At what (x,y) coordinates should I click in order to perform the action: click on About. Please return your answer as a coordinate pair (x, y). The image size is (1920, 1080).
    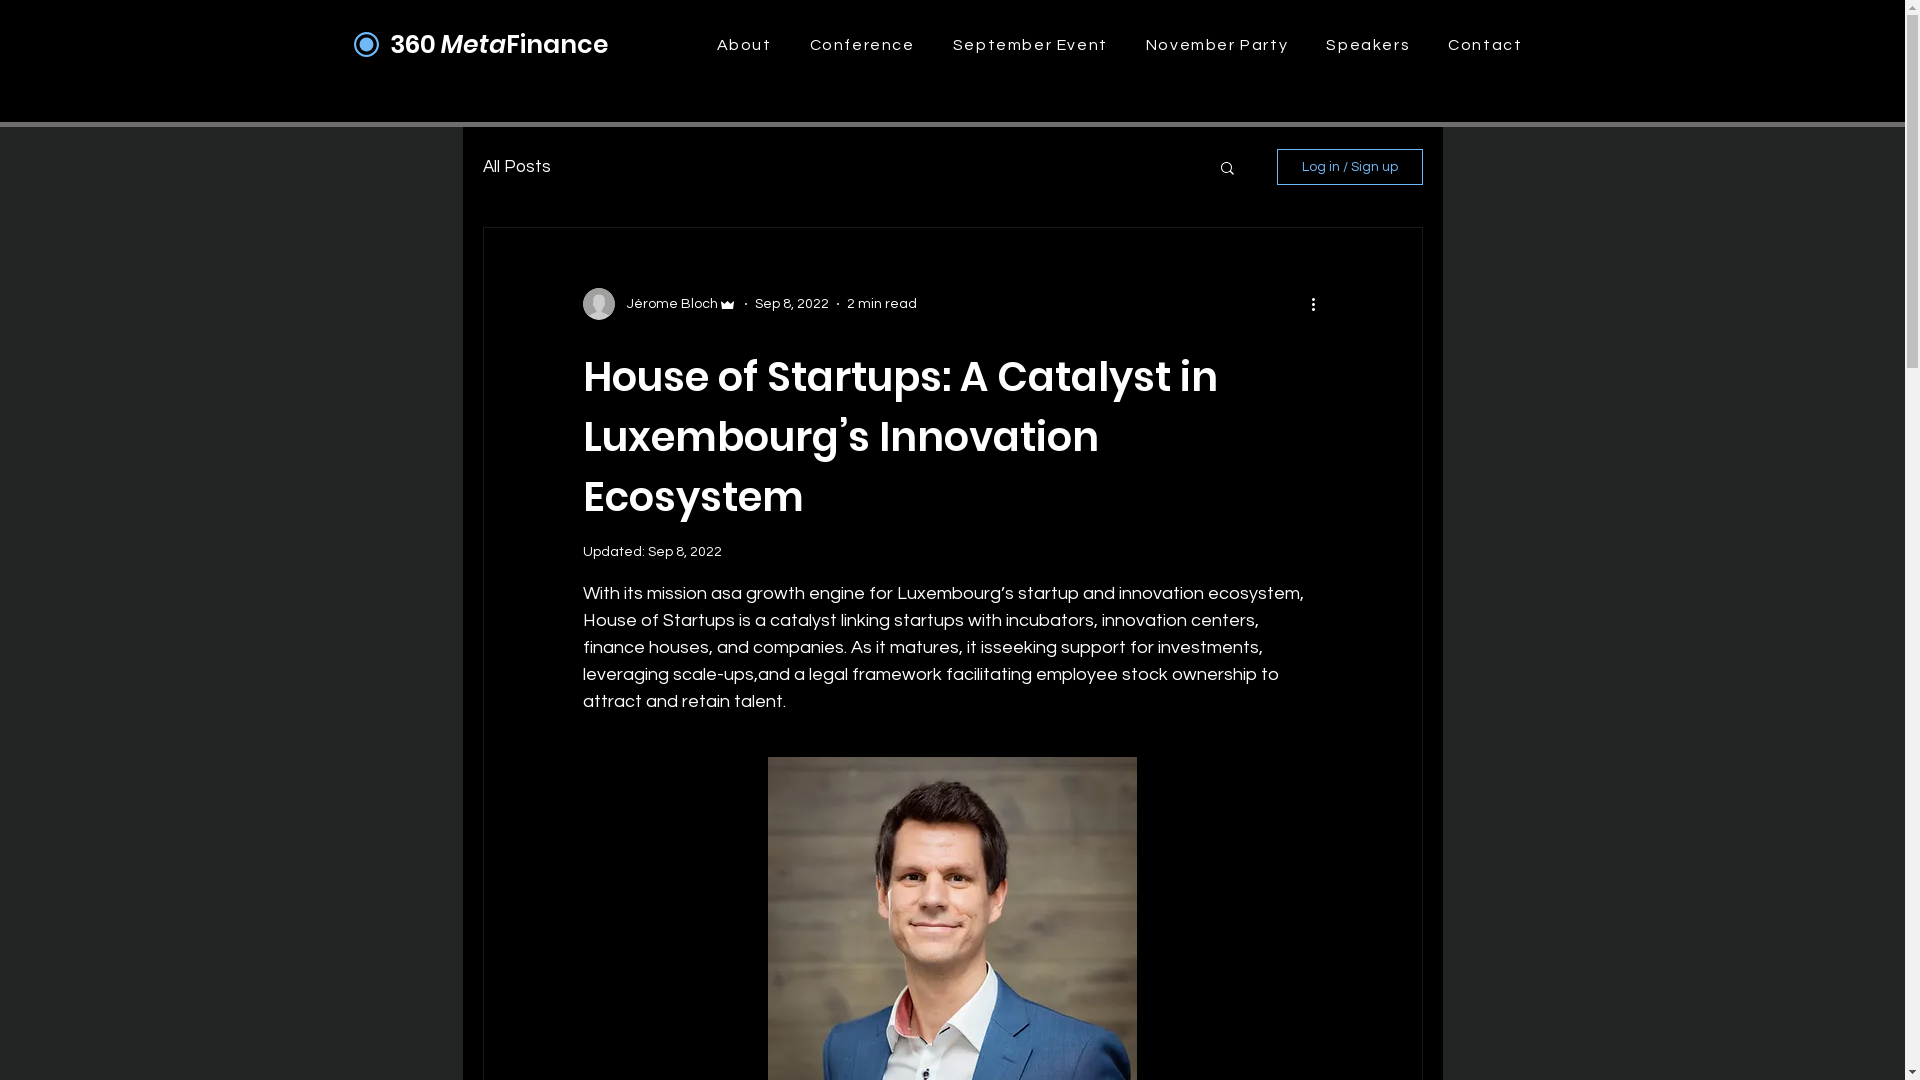
    Looking at the image, I should click on (744, 45).